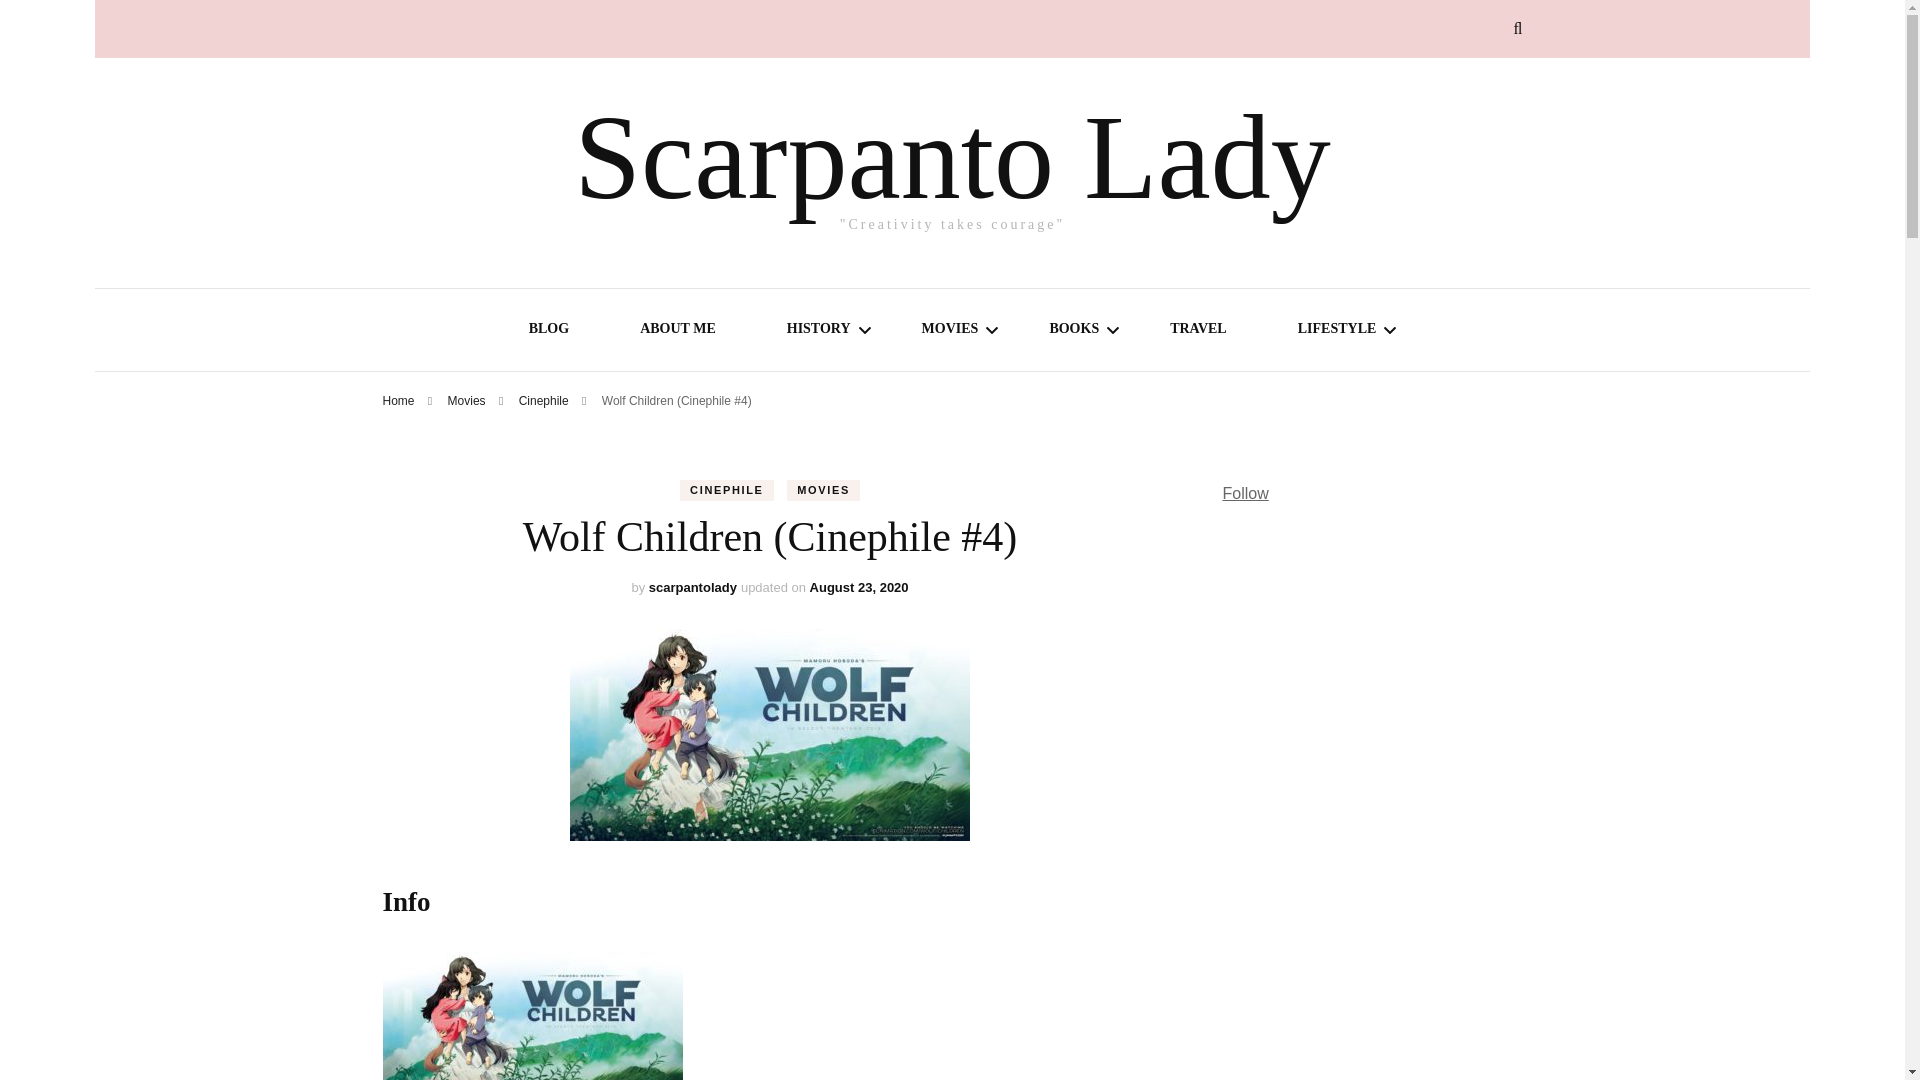 The width and height of the screenshot is (1920, 1080). I want to click on Movies, so click(468, 401).